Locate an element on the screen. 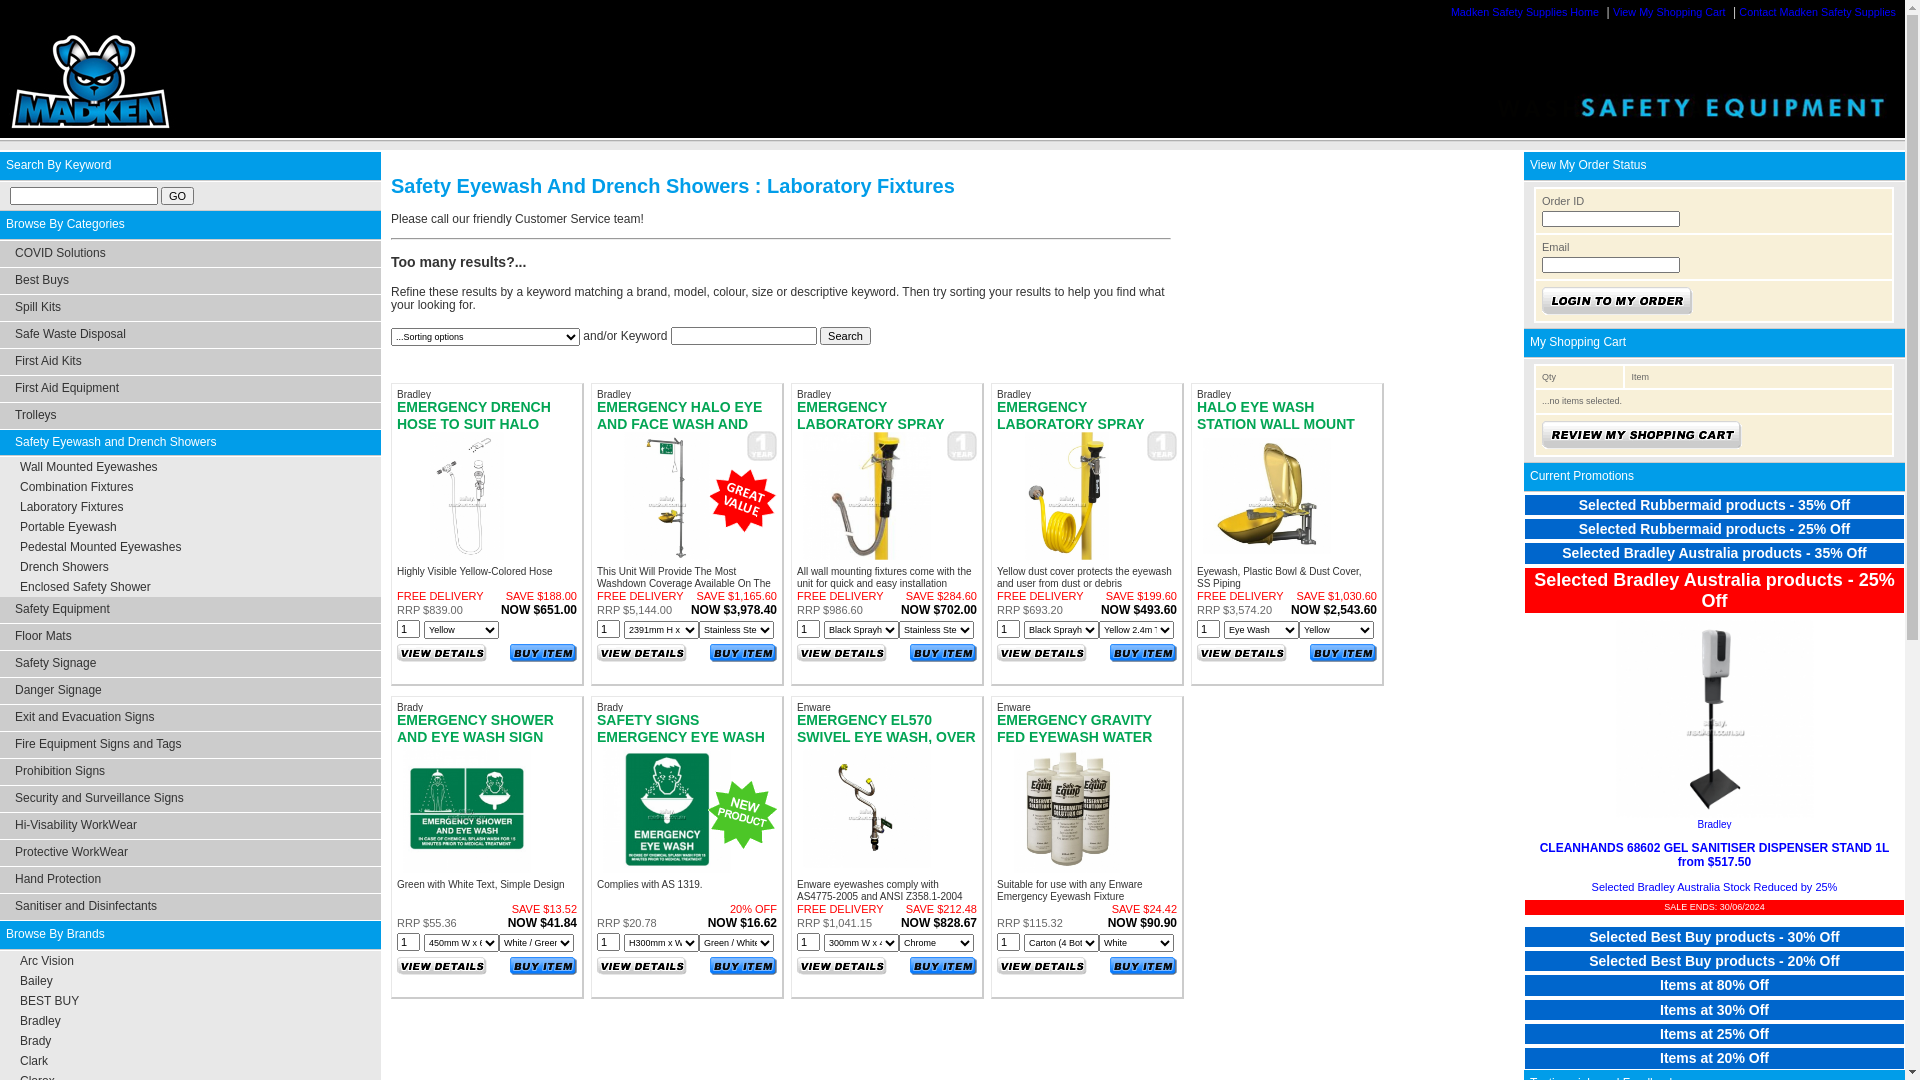 The width and height of the screenshot is (1920, 1080). Browse By Categories is located at coordinates (190, 226).